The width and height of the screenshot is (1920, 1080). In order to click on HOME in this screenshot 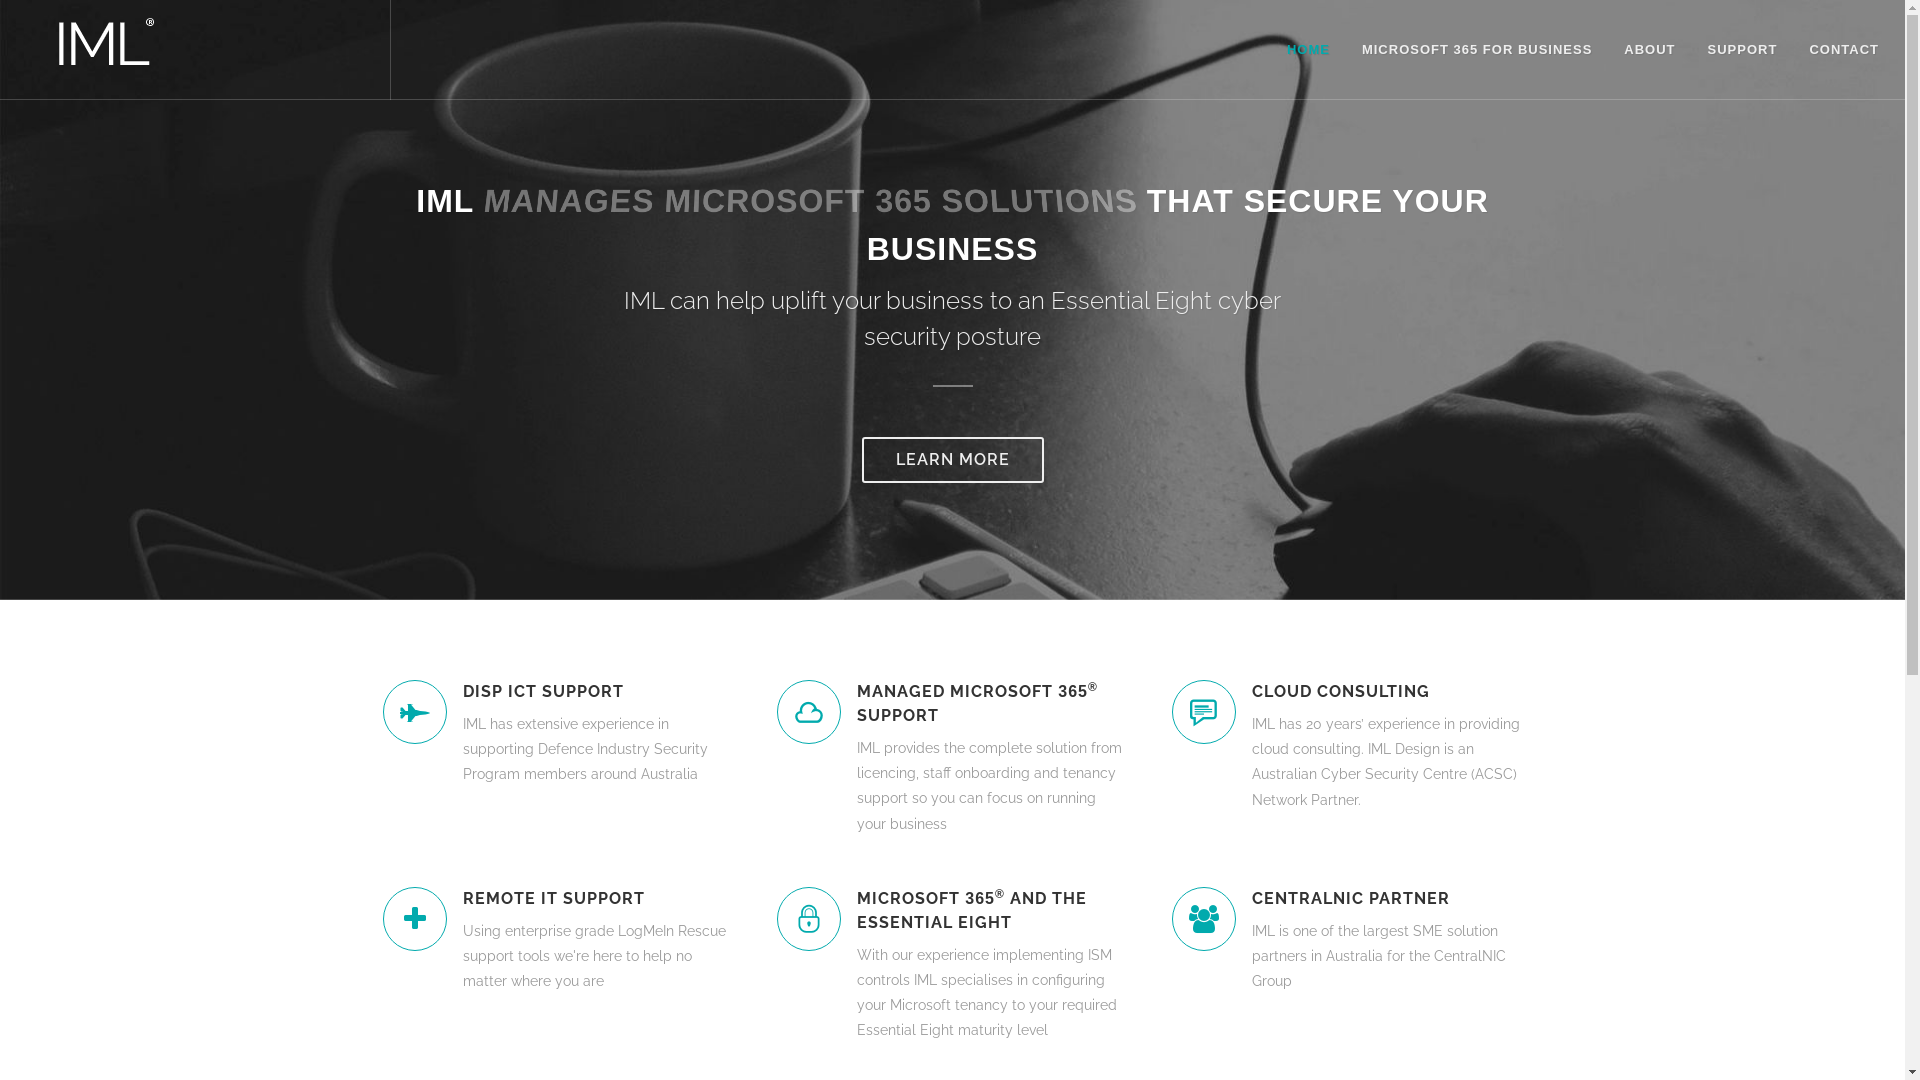, I will do `click(1308, 50)`.